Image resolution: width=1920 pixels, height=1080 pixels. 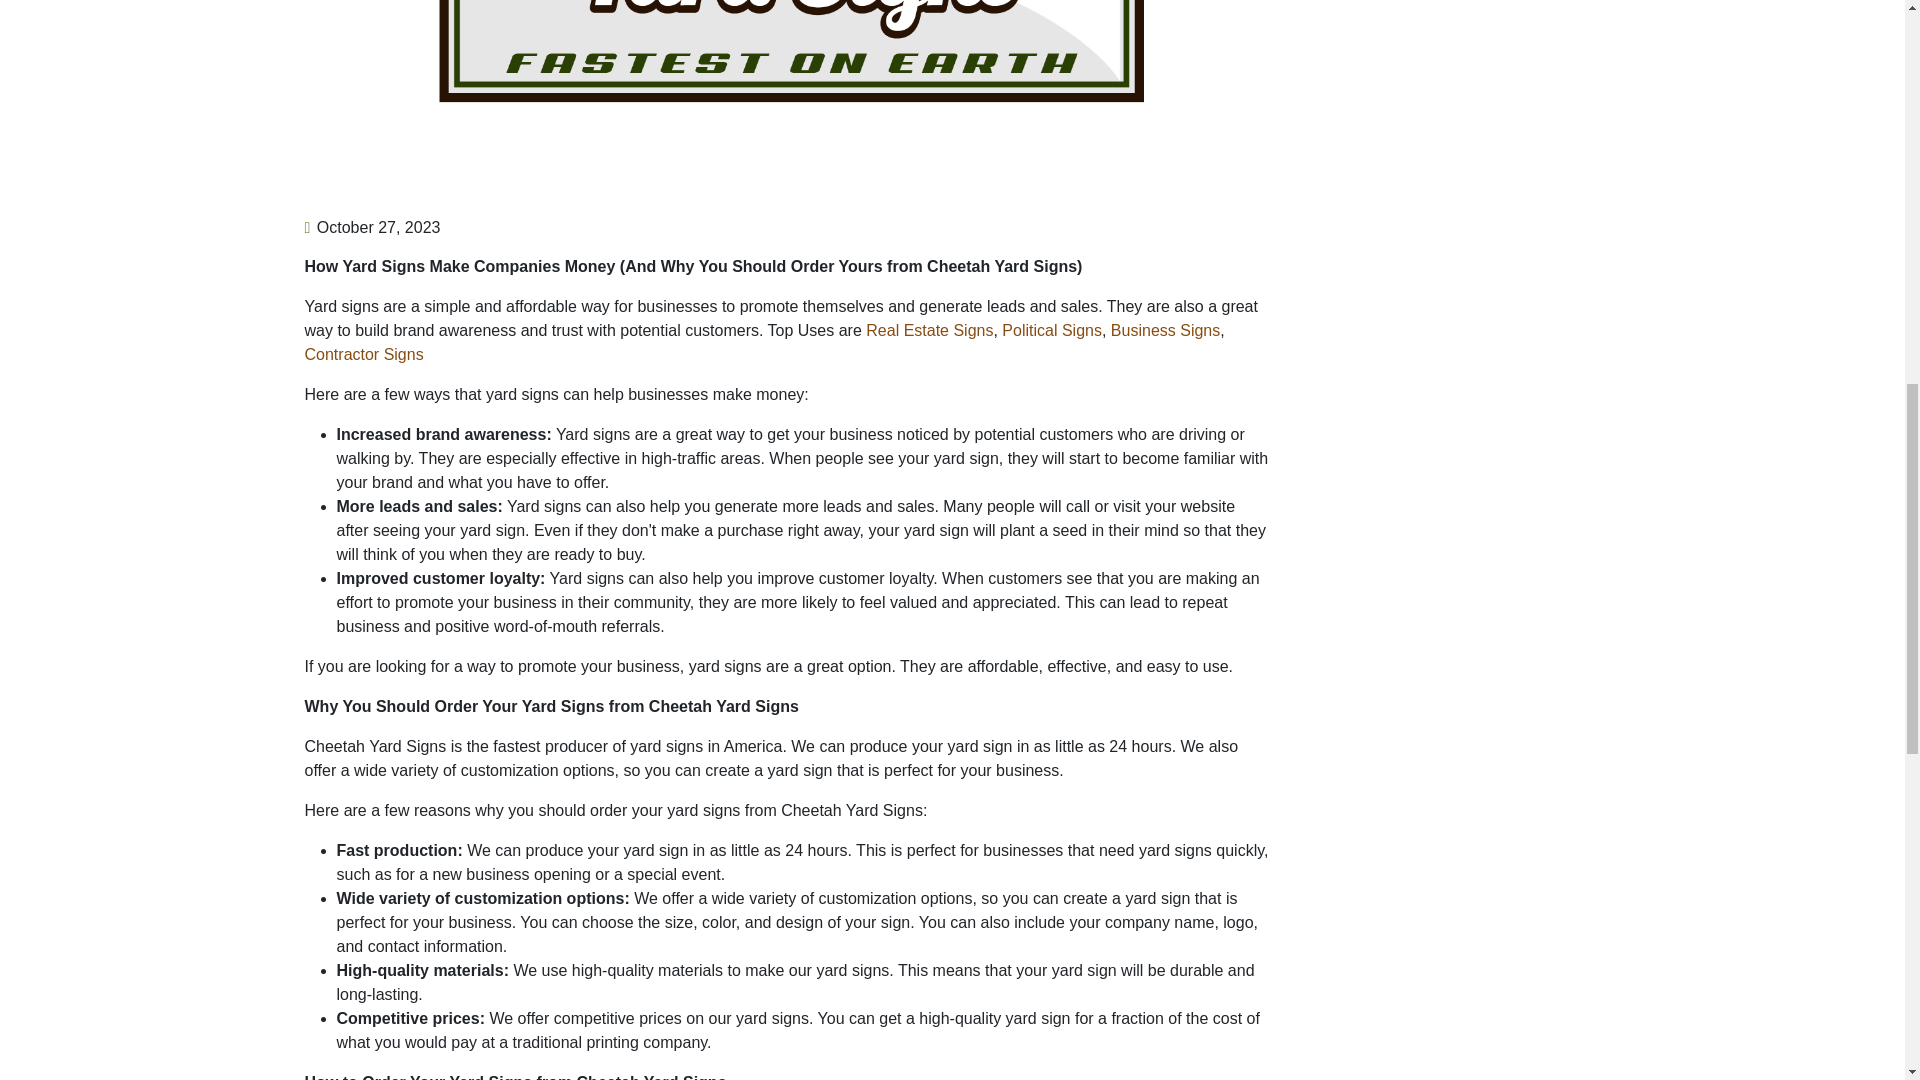 What do you see at coordinates (1165, 330) in the screenshot?
I see `Business Signs` at bounding box center [1165, 330].